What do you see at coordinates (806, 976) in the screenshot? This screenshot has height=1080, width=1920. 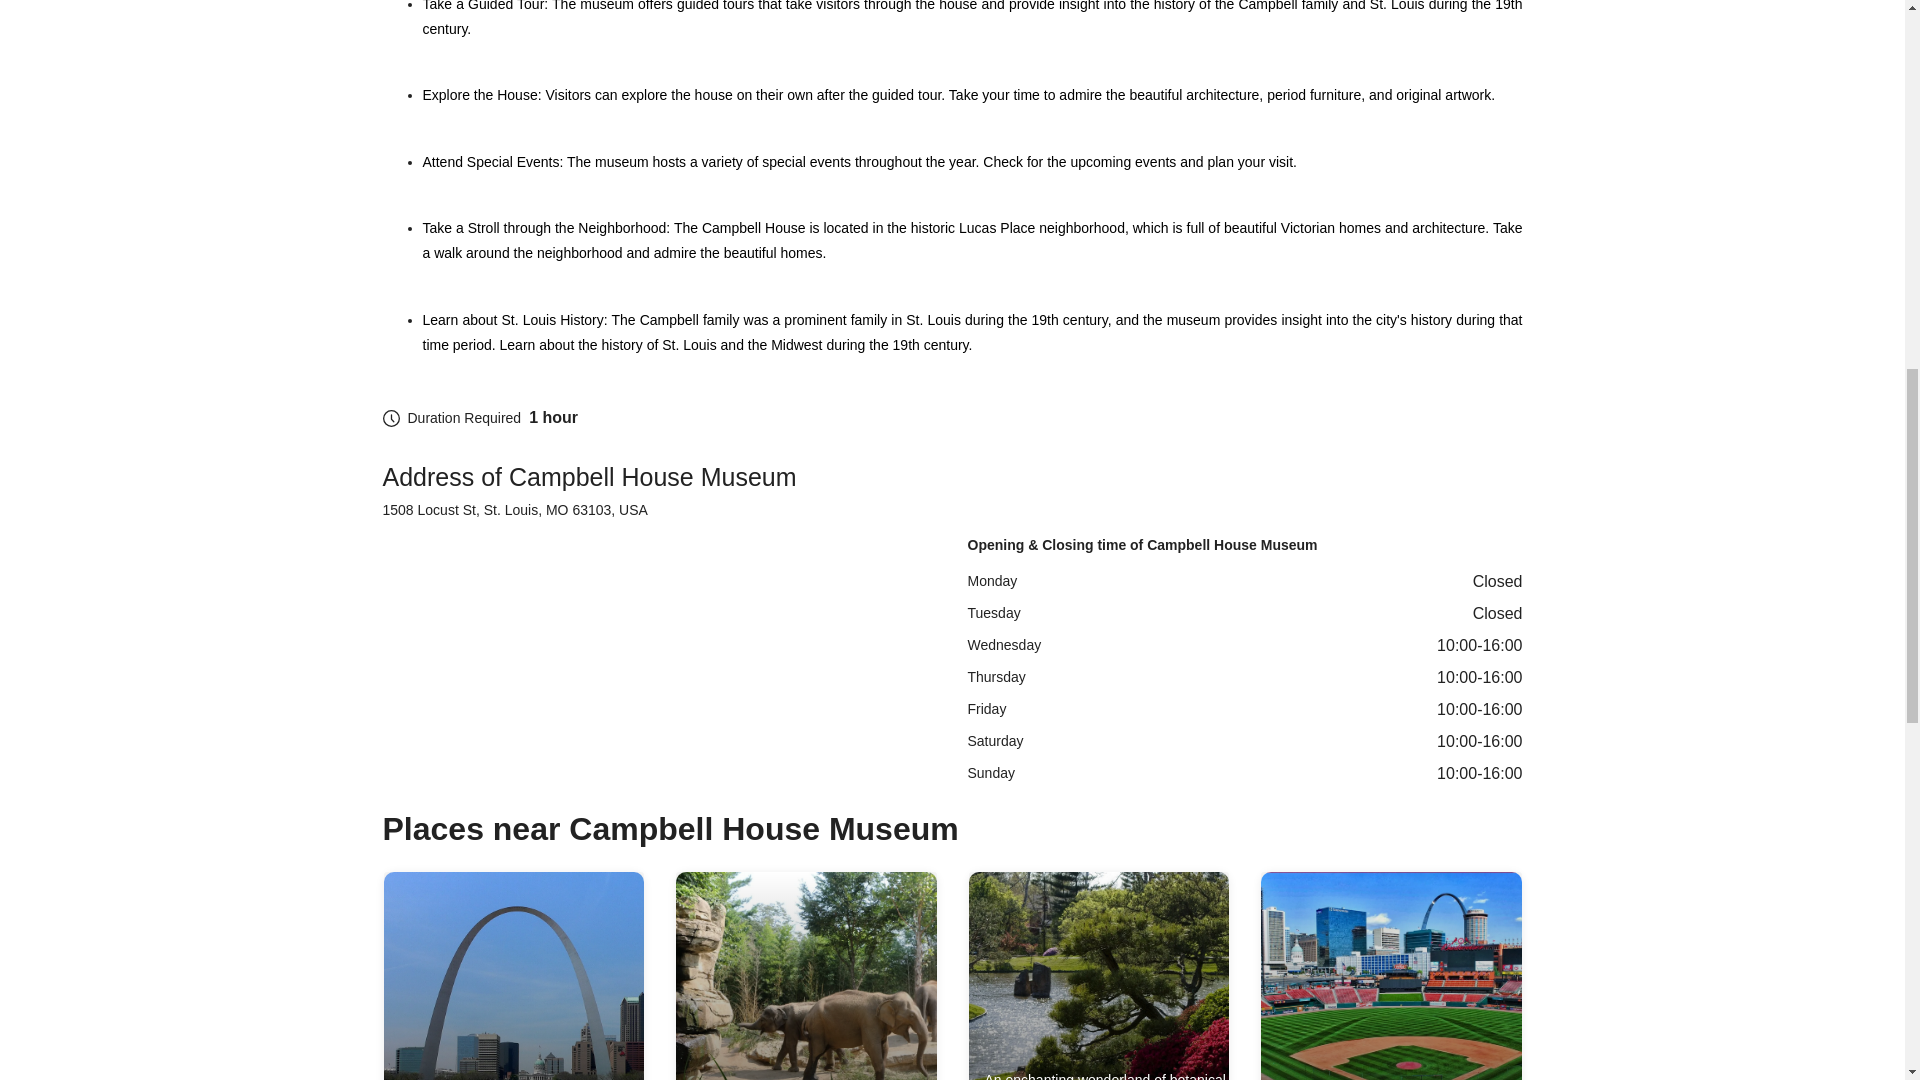 I see `A zoo like no other` at bounding box center [806, 976].